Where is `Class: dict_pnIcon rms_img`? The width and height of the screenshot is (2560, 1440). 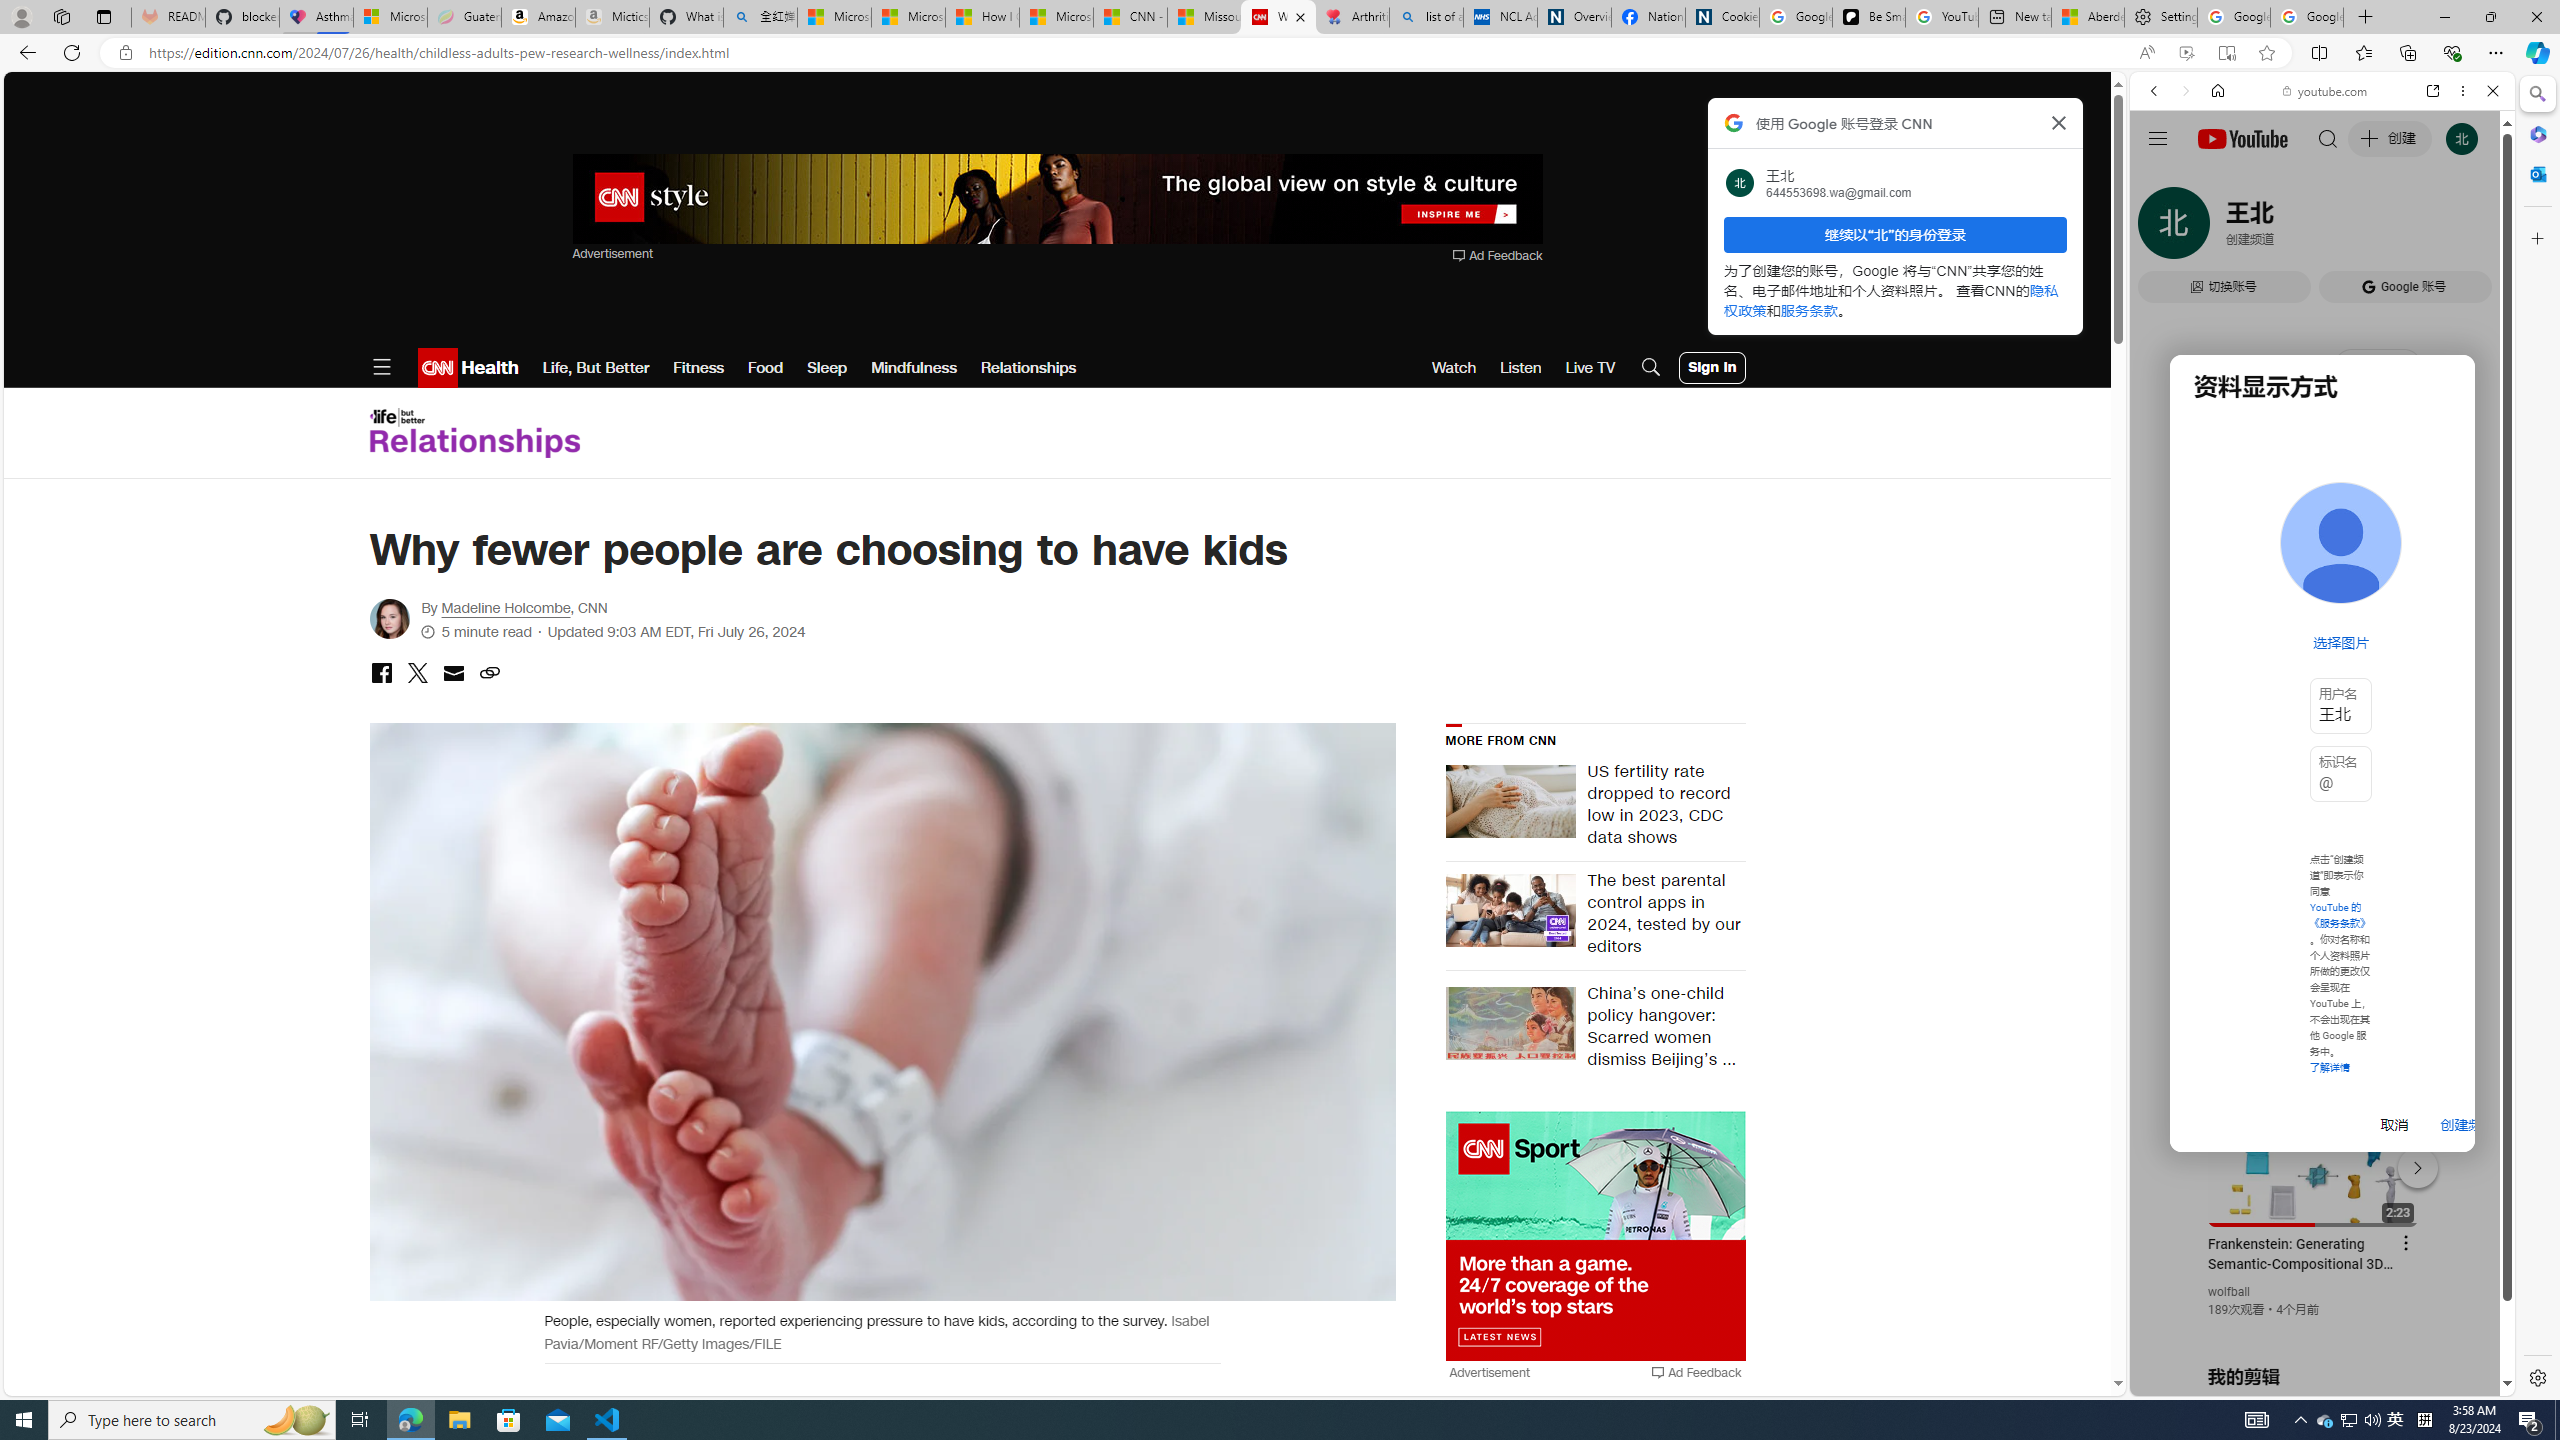 Class: dict_pnIcon rms_img is located at coordinates (2307, 1380).